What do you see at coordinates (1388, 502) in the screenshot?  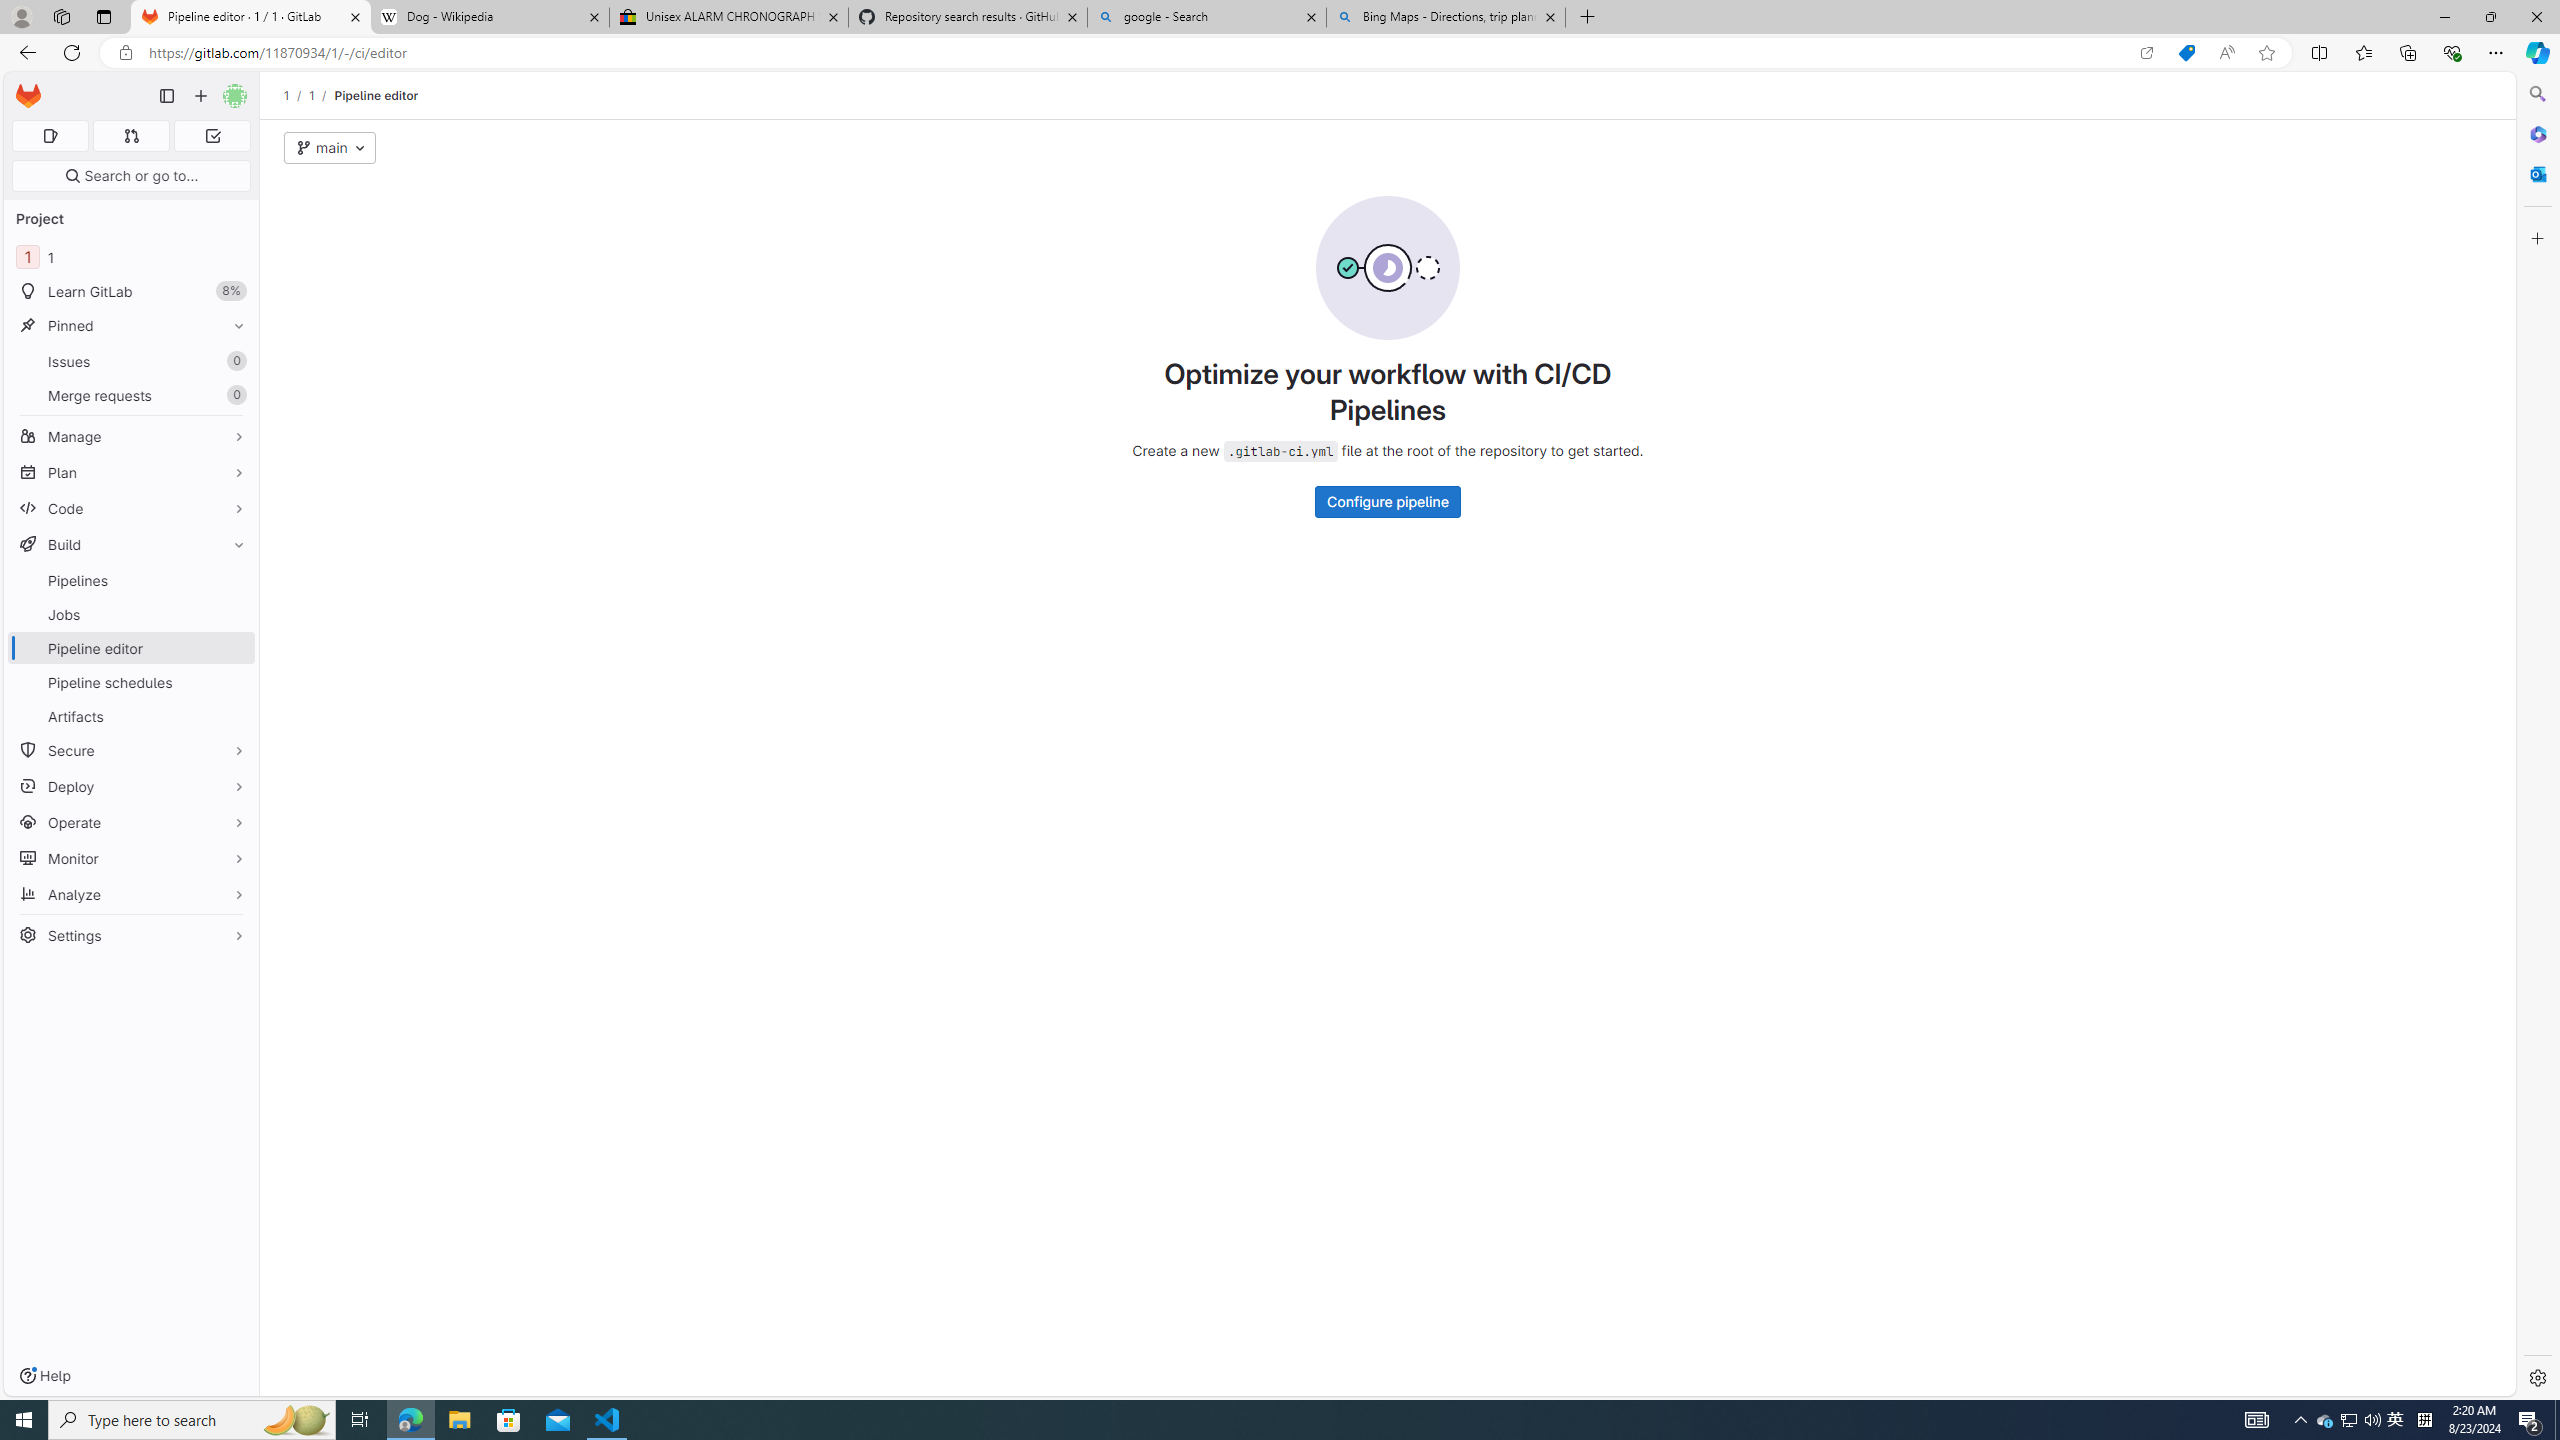 I see `Configure pipeline` at bounding box center [1388, 502].